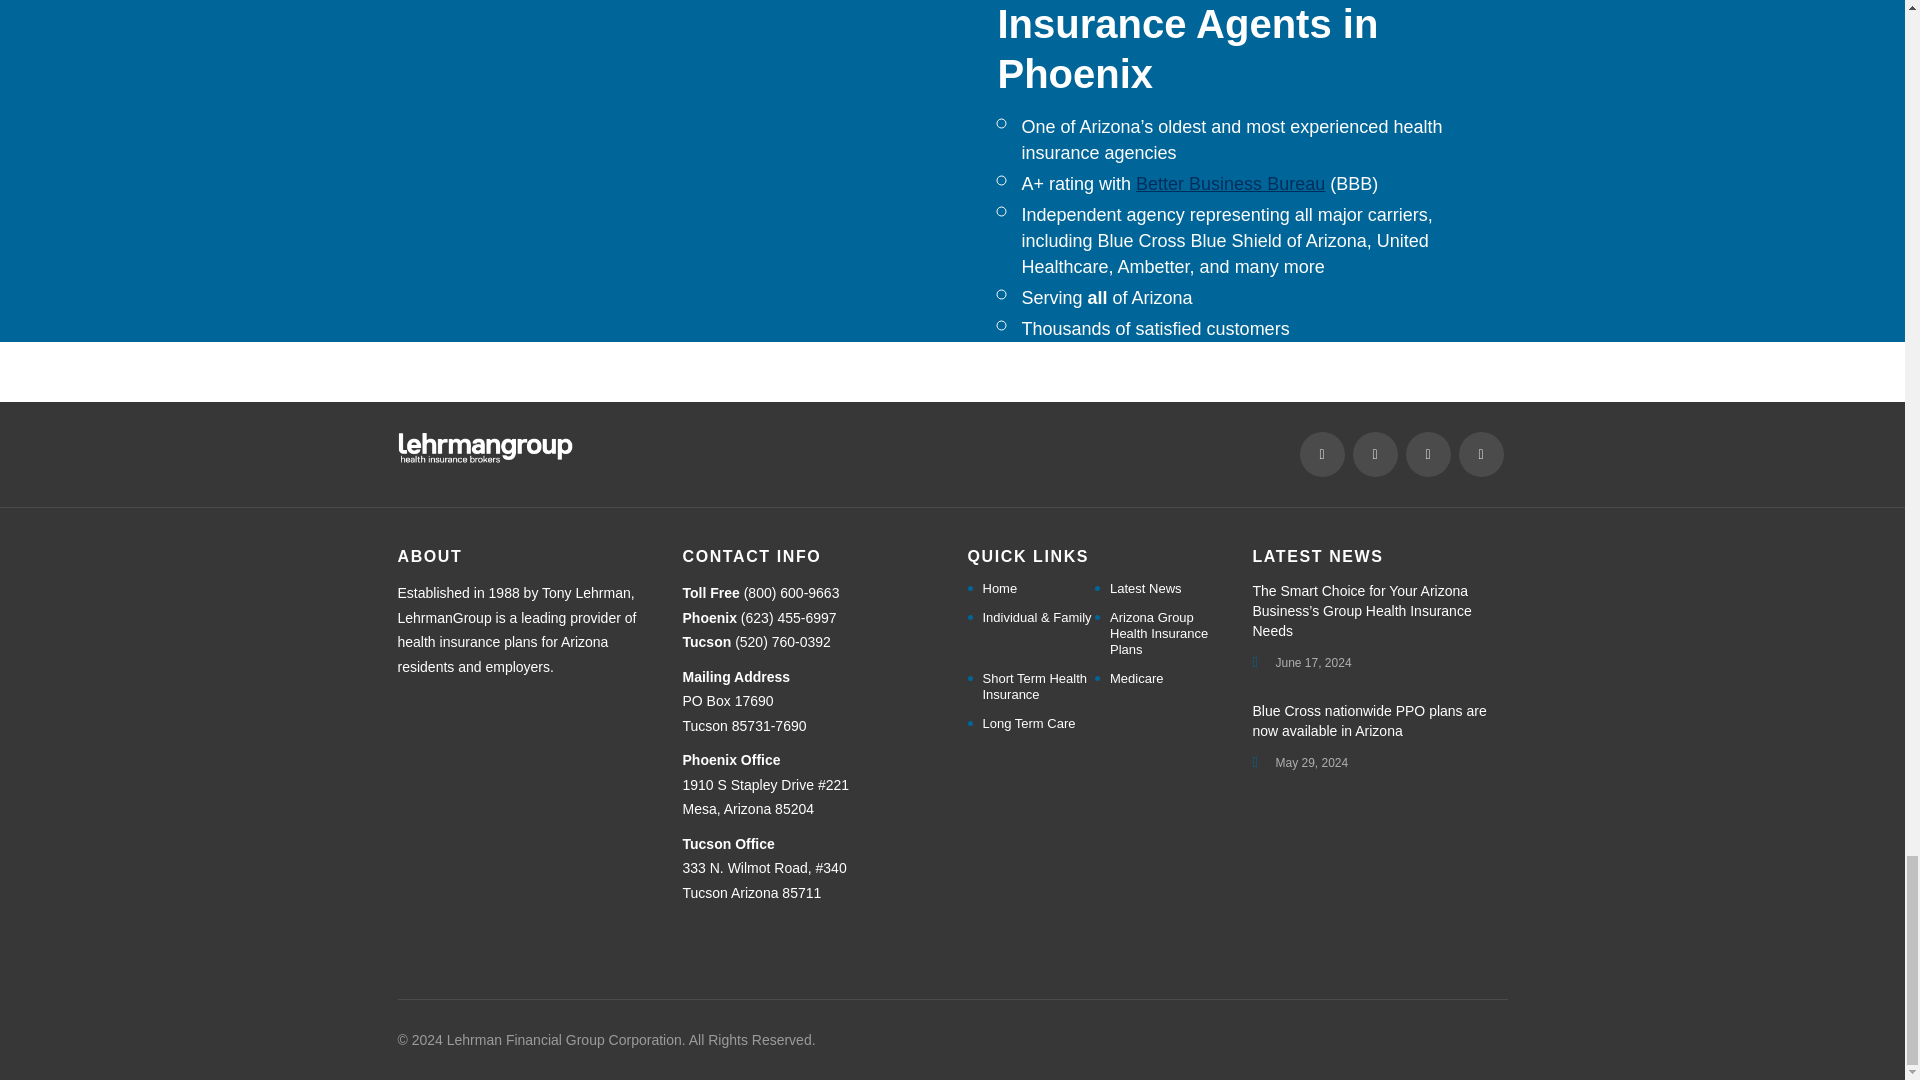 This screenshot has height=1080, width=1920. Describe the element at coordinates (1136, 678) in the screenshot. I see `Medicare` at that location.